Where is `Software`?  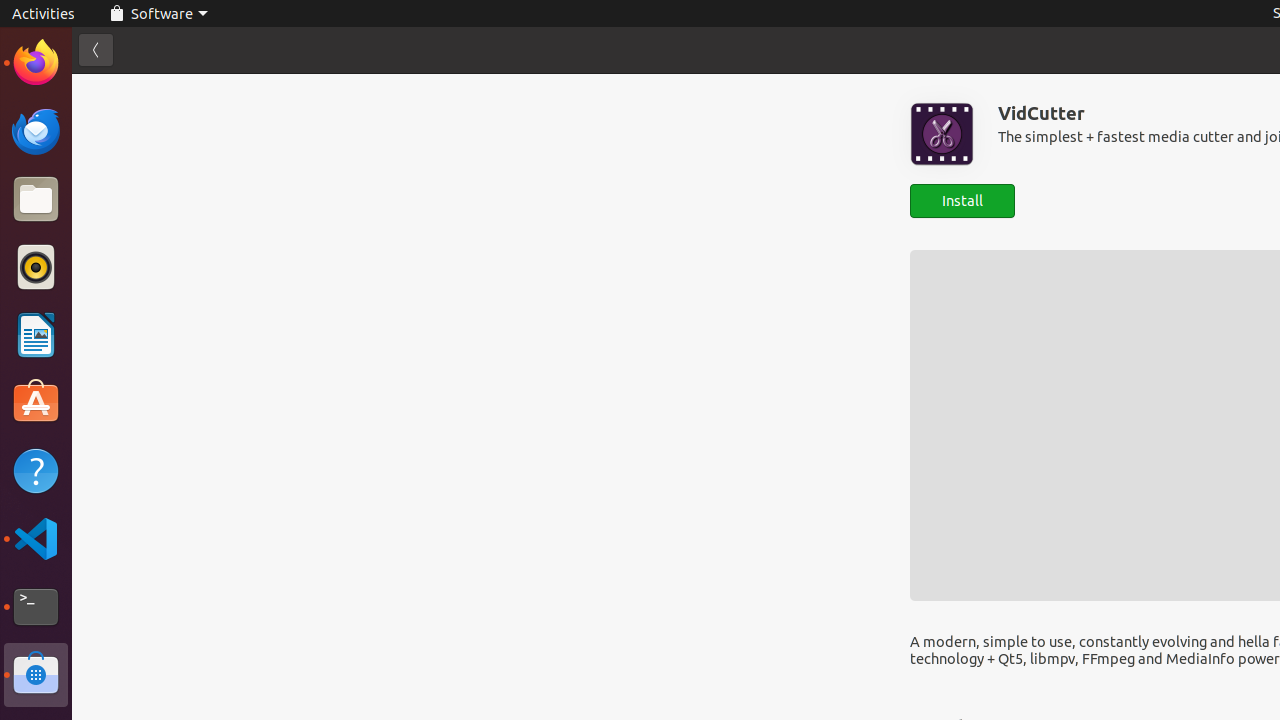 Software is located at coordinates (36, 675).